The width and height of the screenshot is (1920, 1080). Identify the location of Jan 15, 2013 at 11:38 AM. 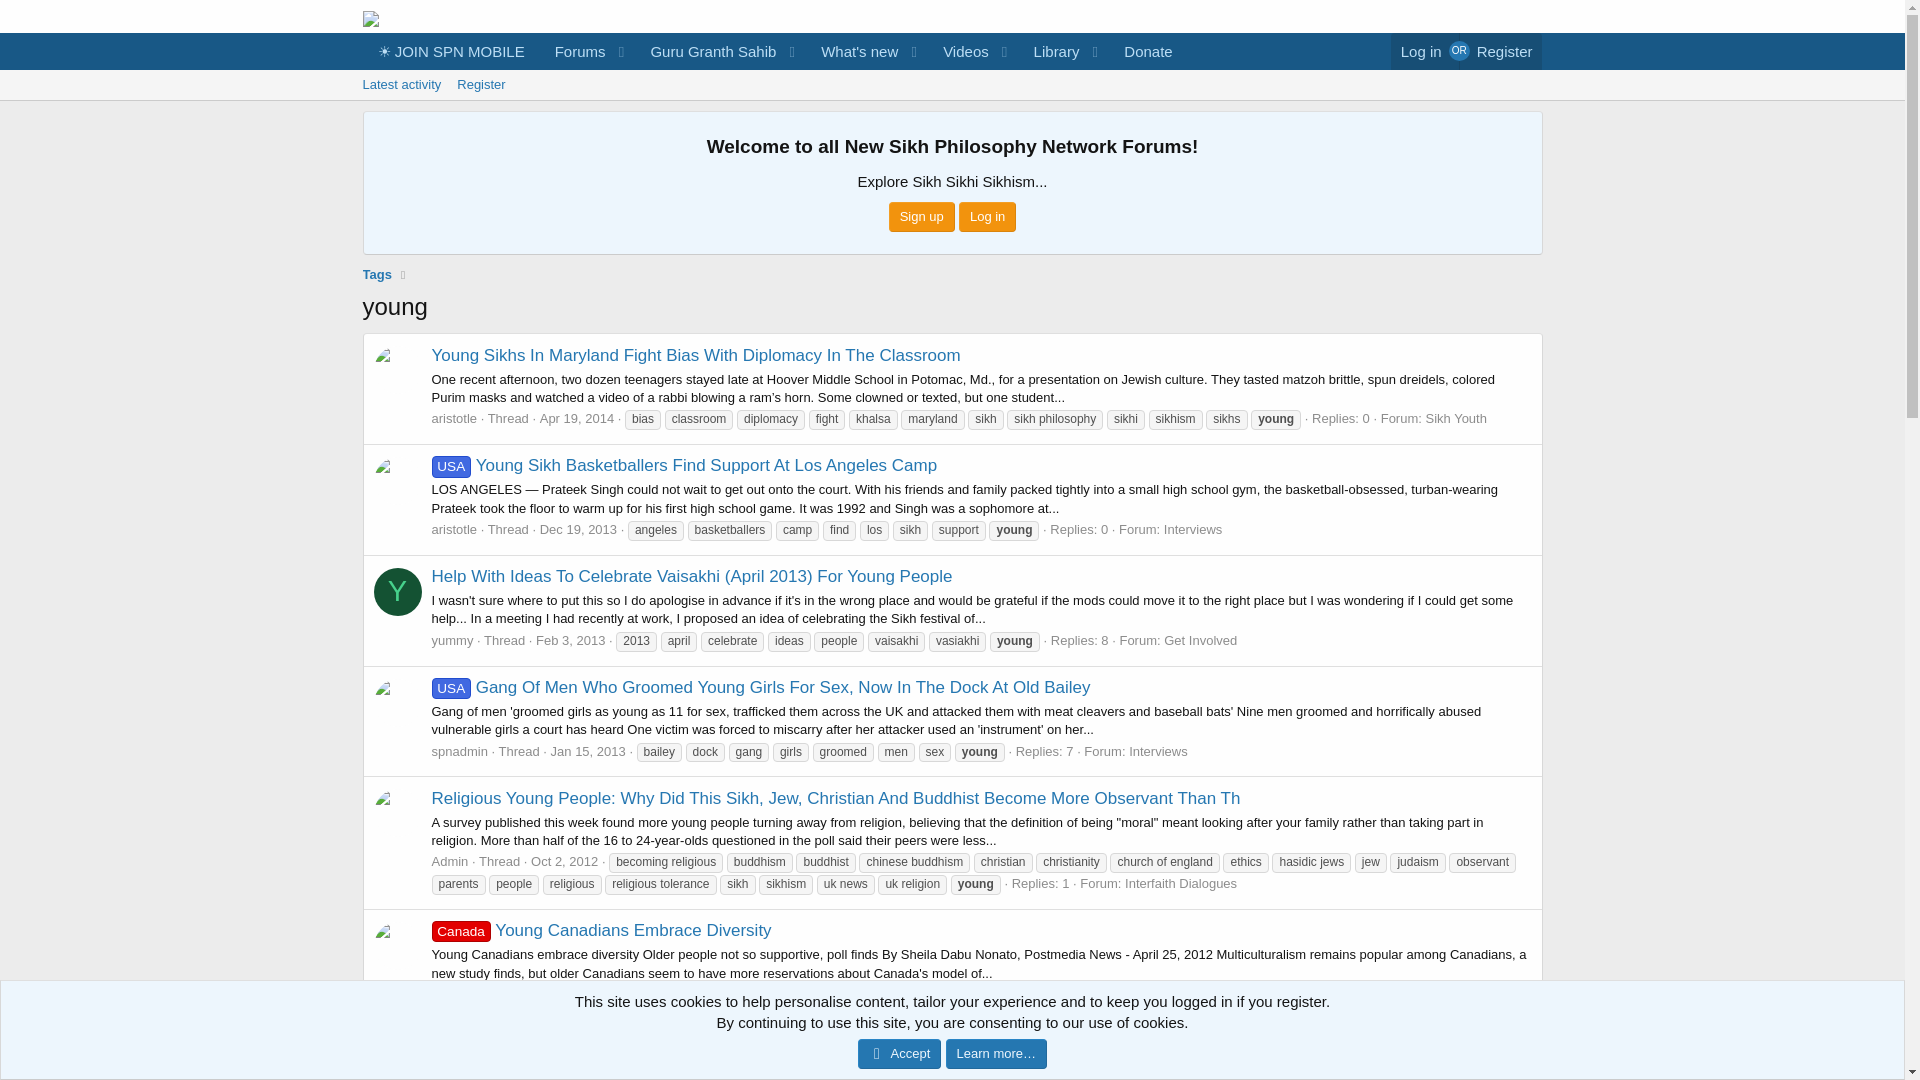
(588, 752).